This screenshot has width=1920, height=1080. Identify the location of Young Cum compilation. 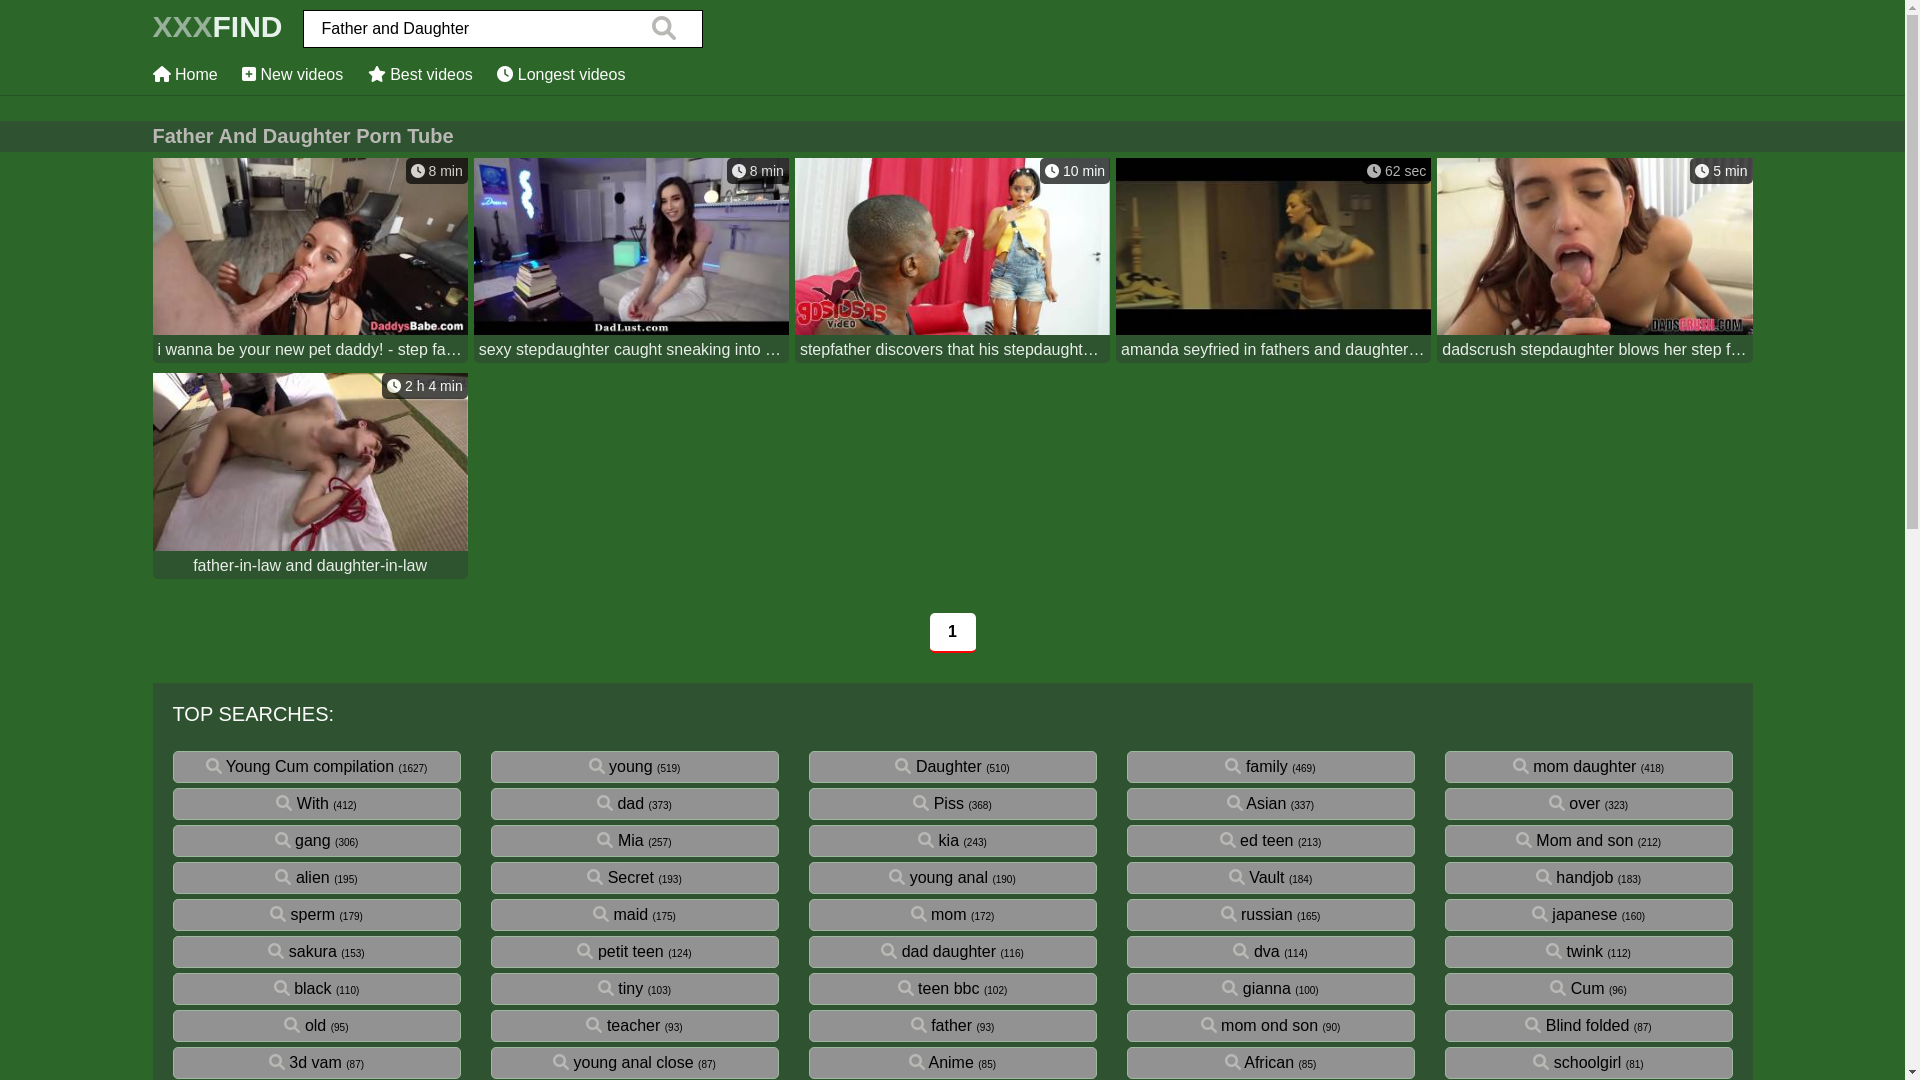
(300, 766).